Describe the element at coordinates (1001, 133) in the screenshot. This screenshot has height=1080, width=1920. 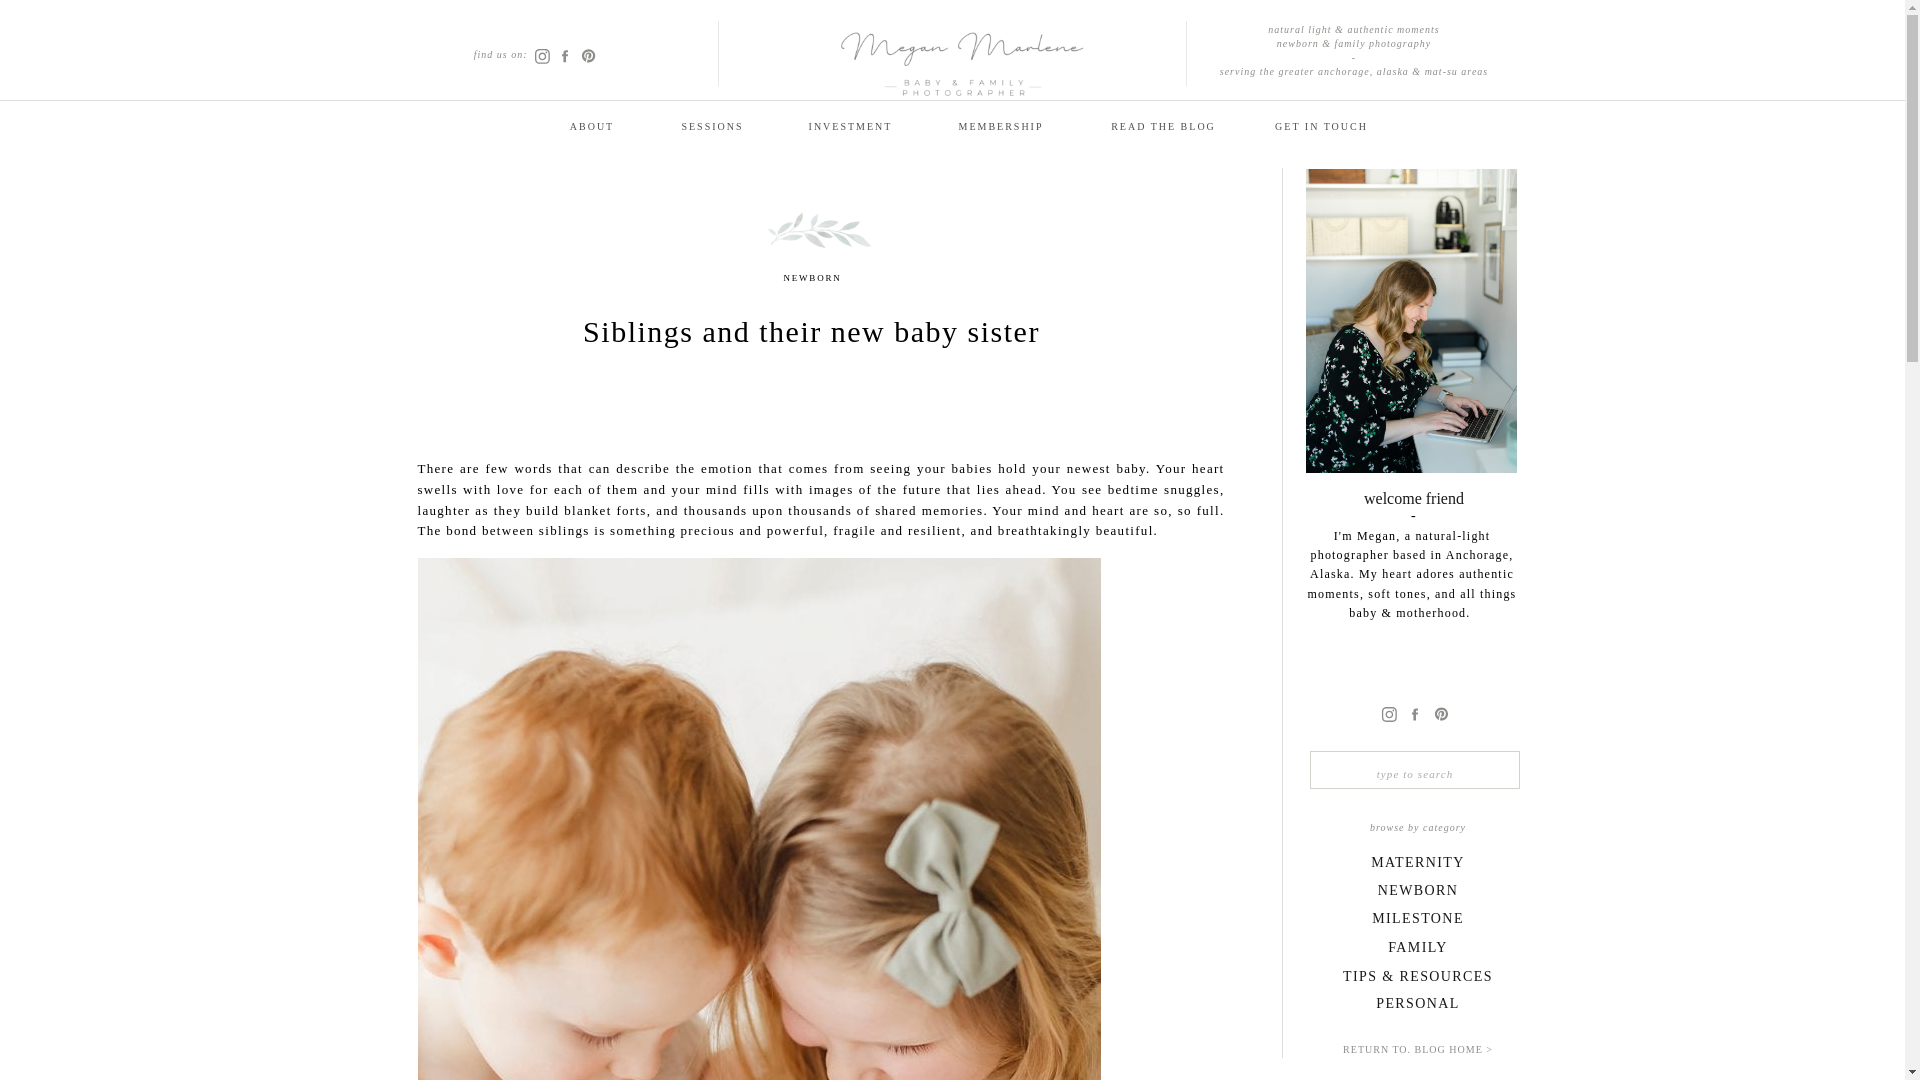
I see `MEMBERSHIP` at that location.